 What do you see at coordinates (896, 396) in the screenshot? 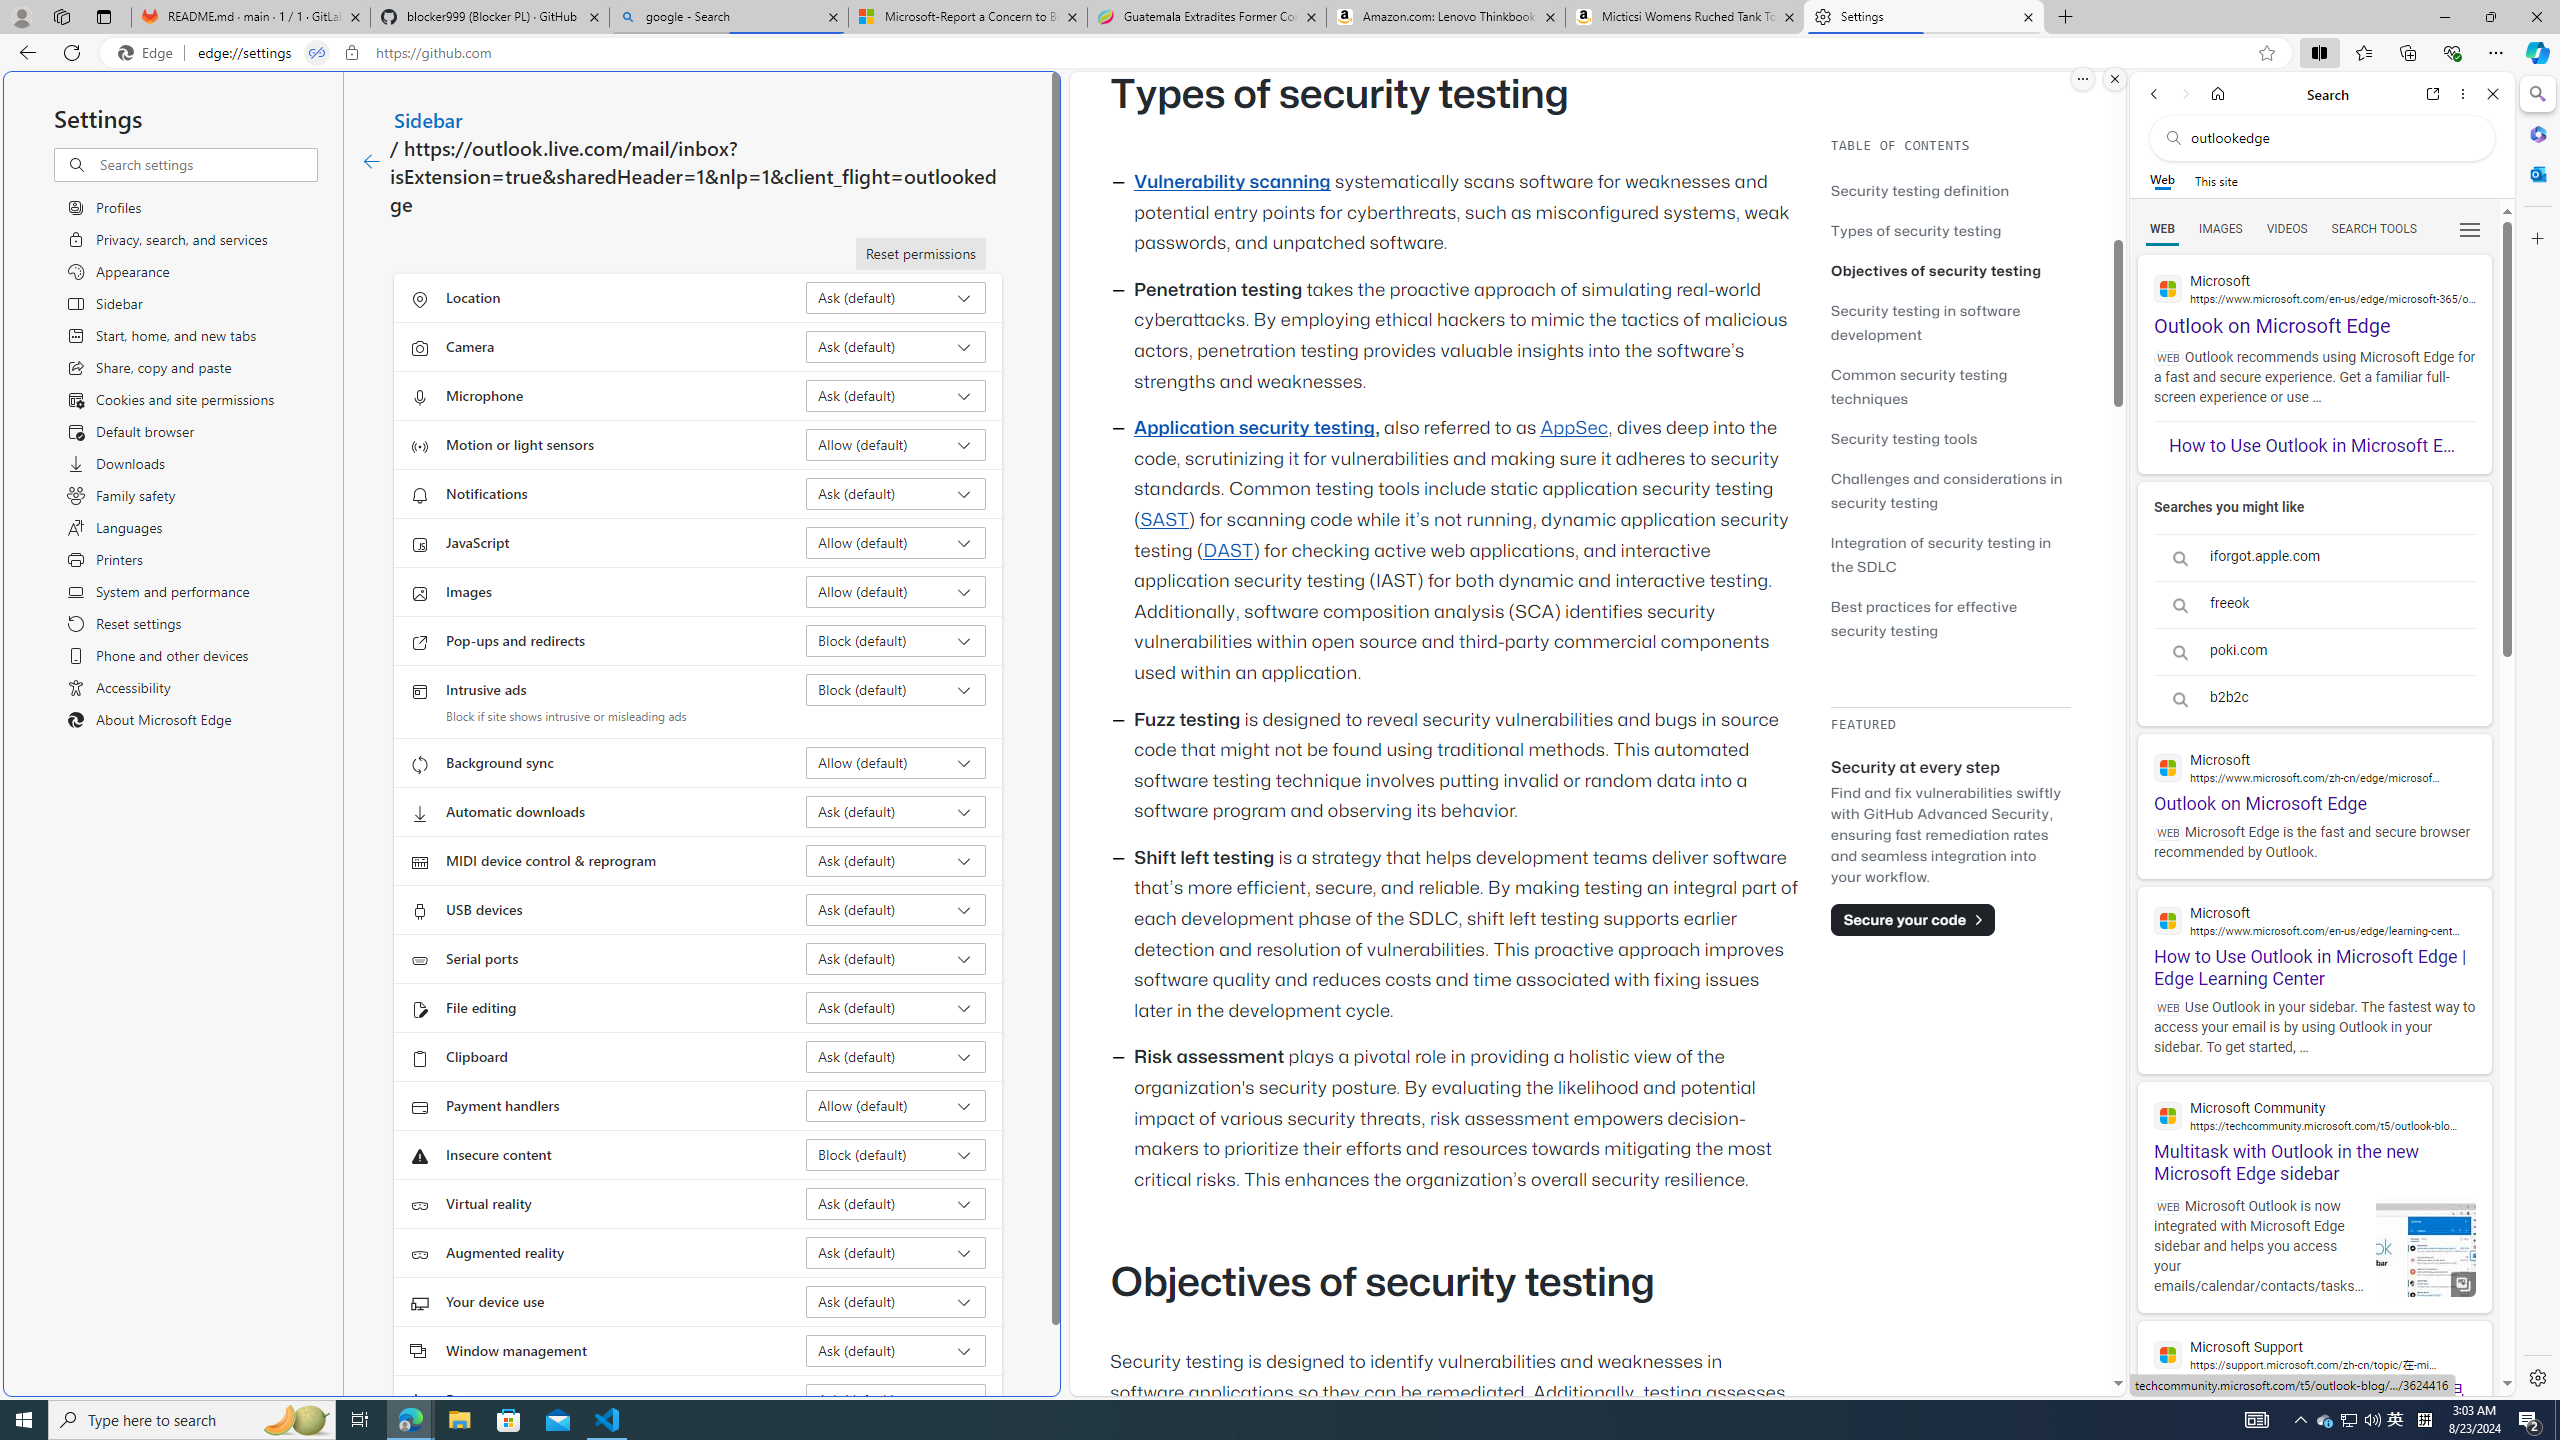
I see `Microphone Ask (default)` at bounding box center [896, 396].